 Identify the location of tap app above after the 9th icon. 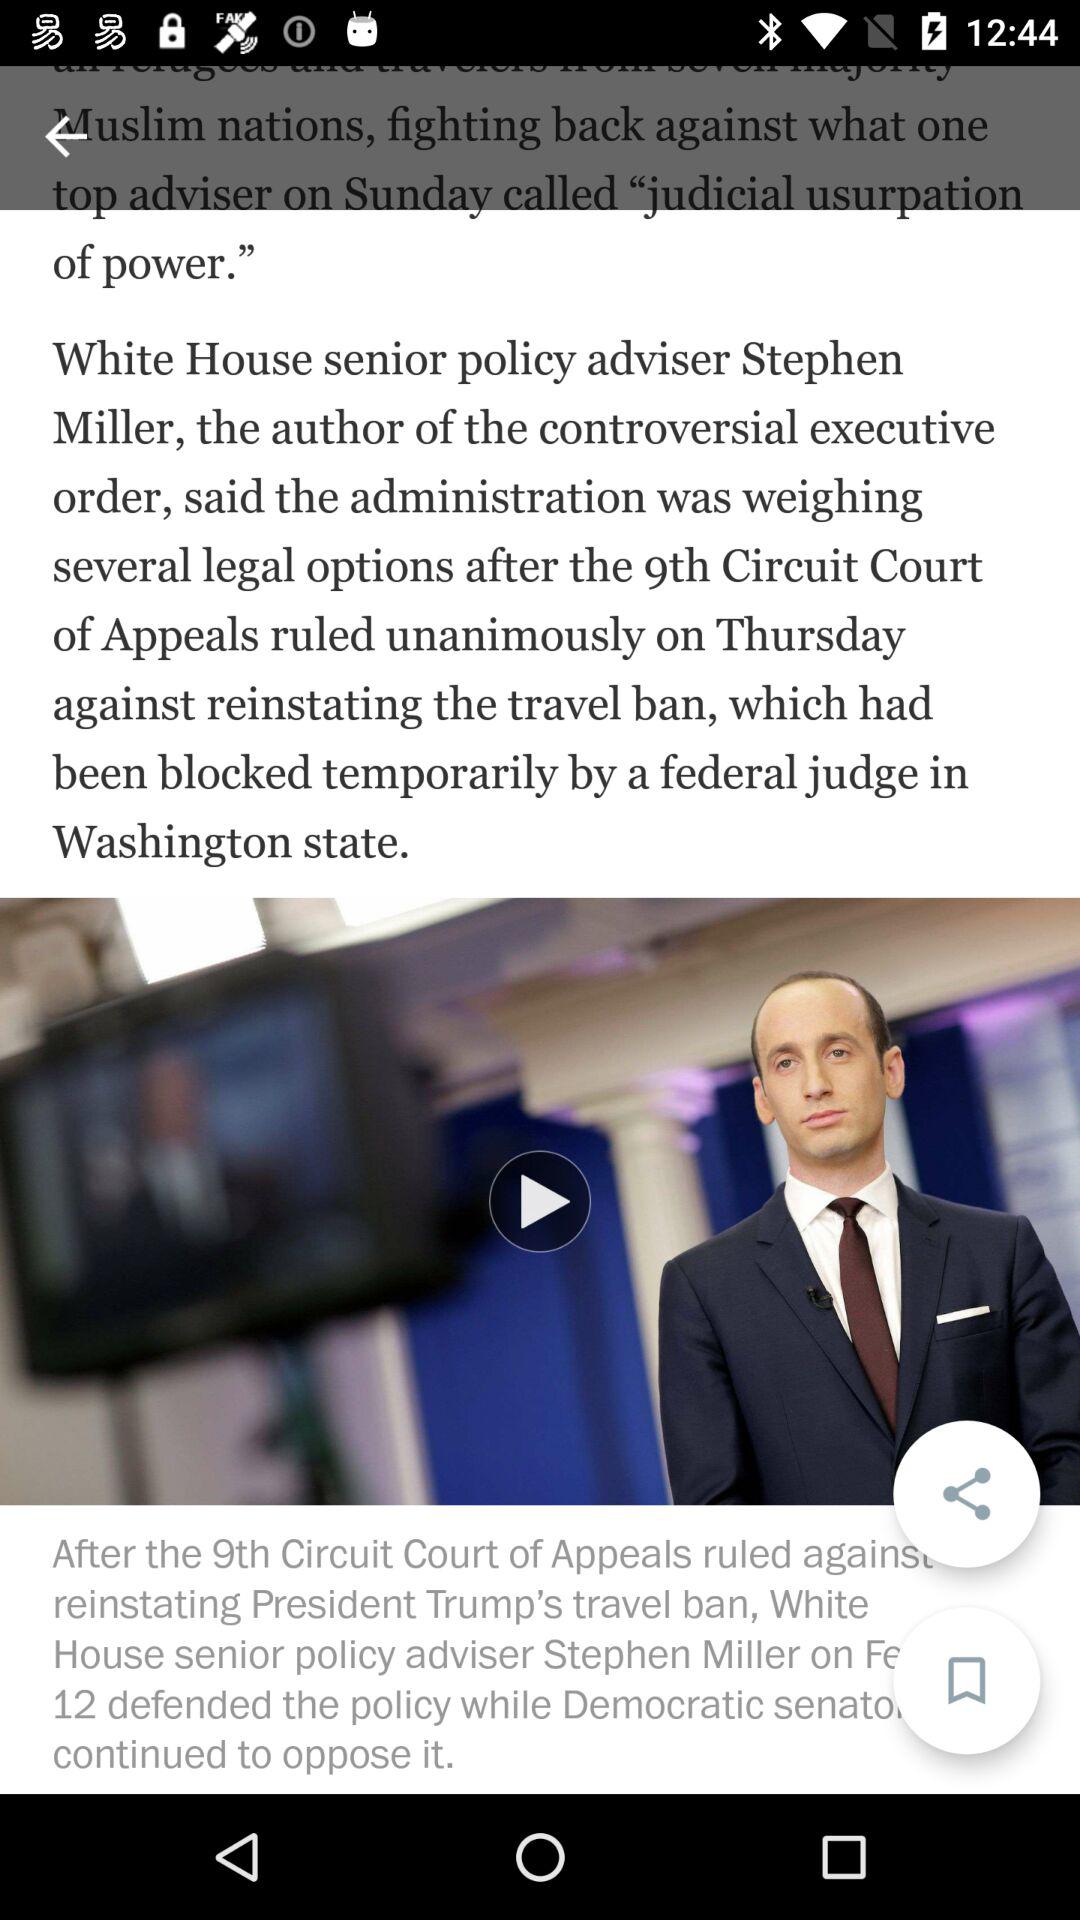
(540, 1201).